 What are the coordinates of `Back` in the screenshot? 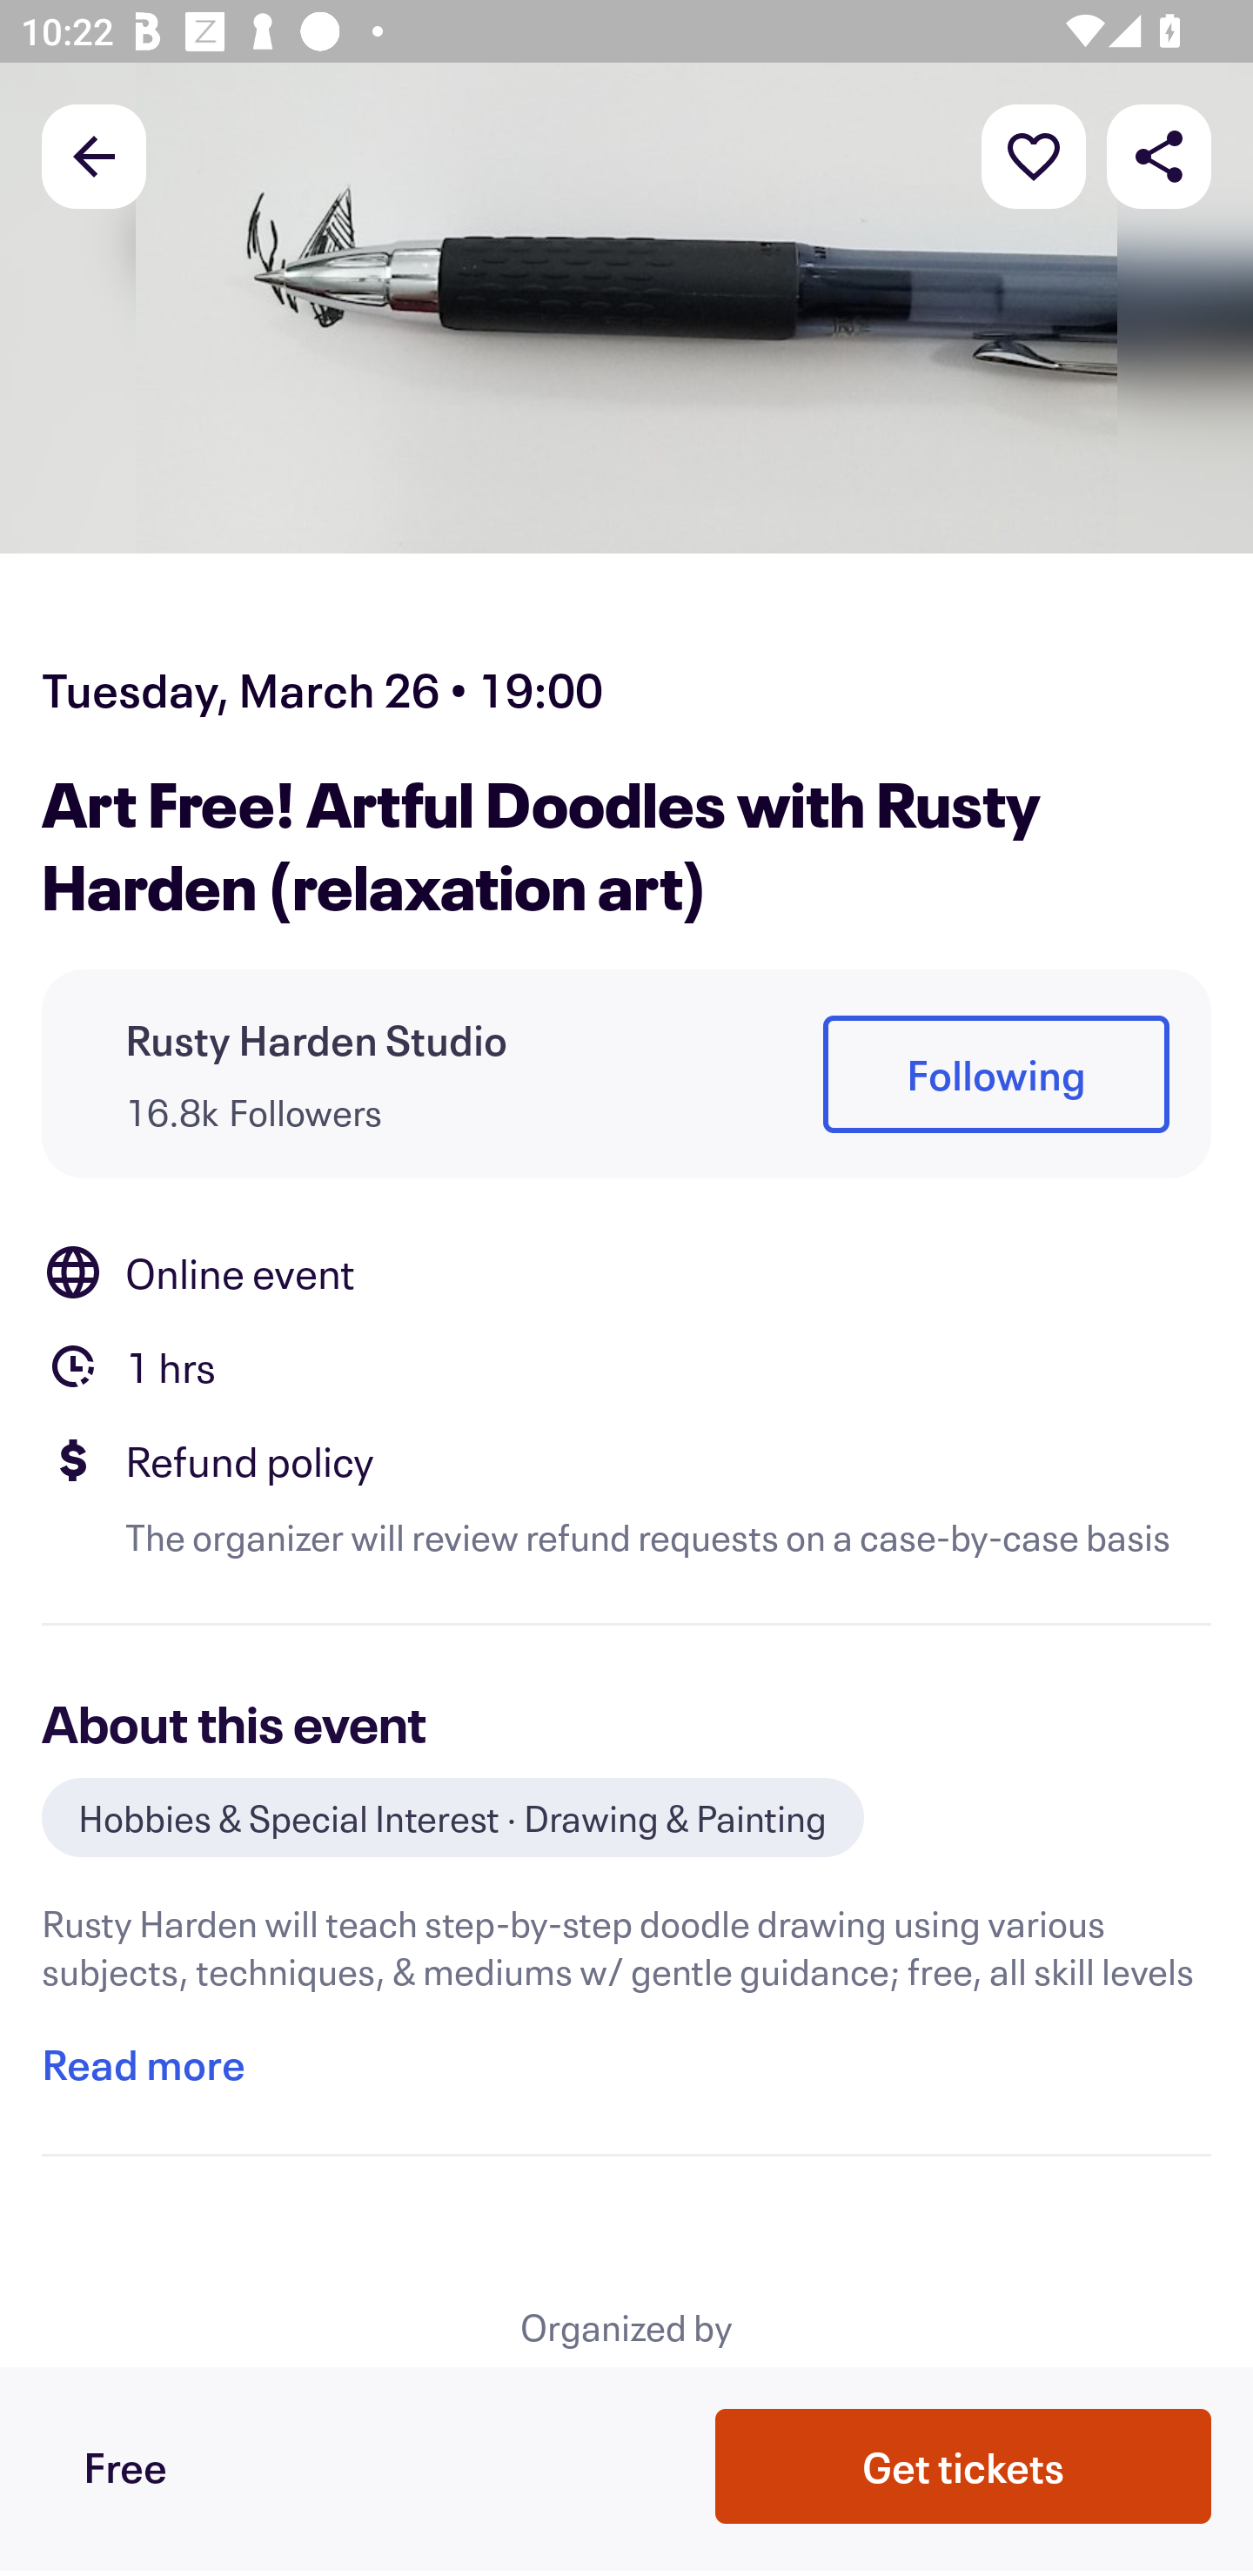 It's located at (94, 155).